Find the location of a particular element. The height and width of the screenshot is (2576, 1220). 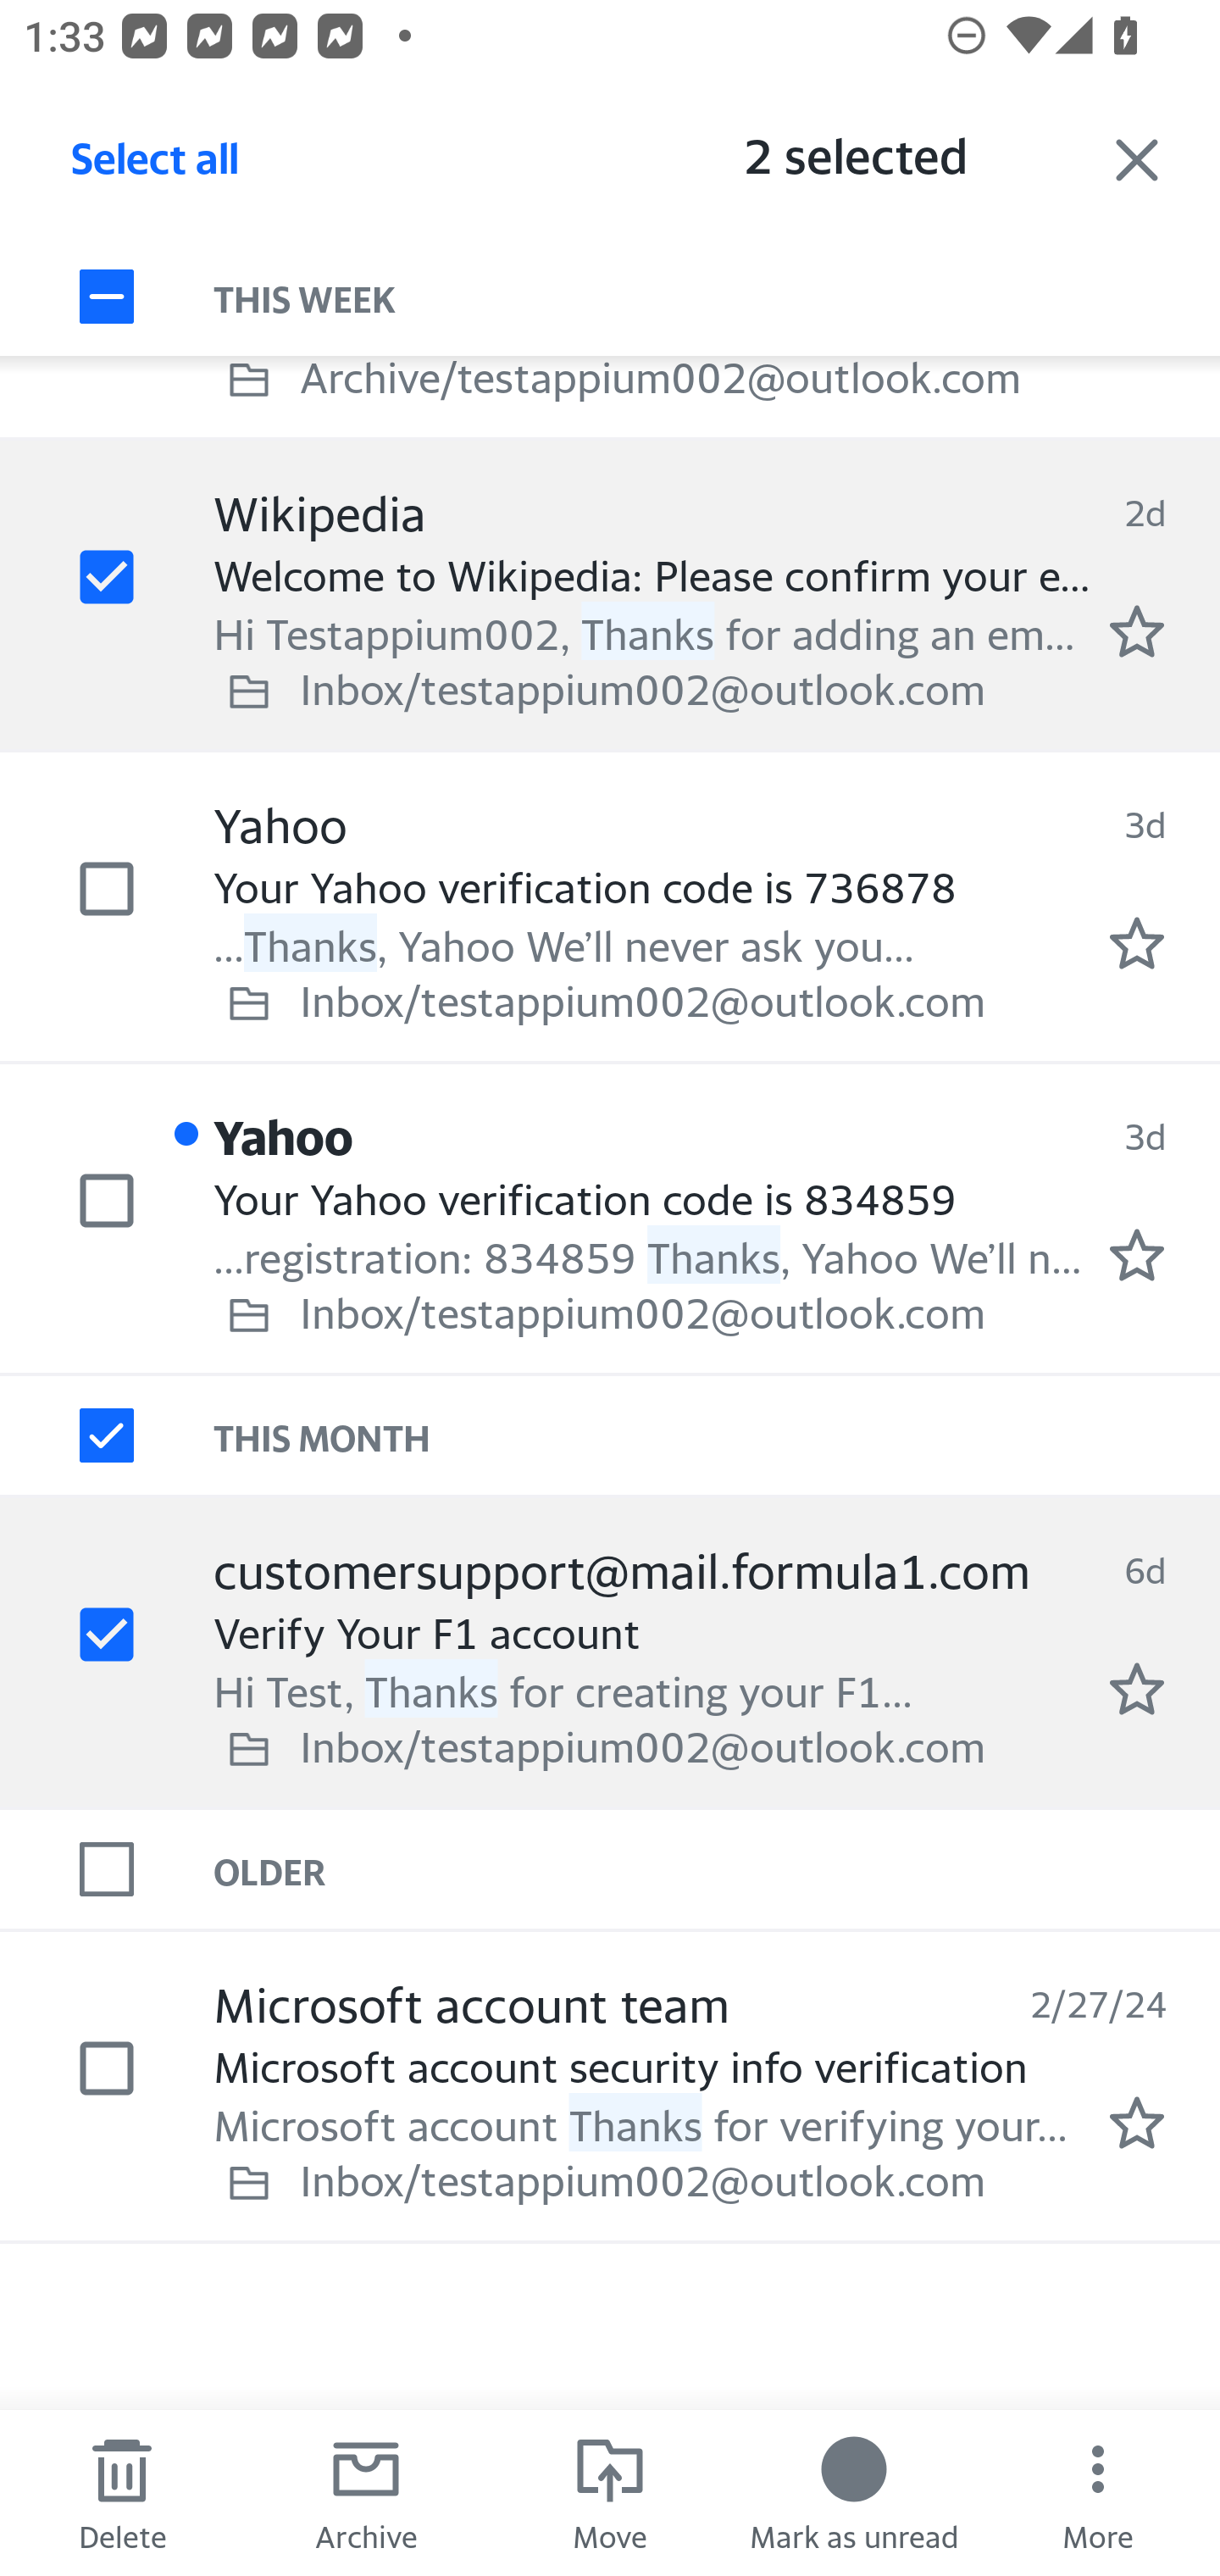

Delete is located at coordinates (122, 2493).